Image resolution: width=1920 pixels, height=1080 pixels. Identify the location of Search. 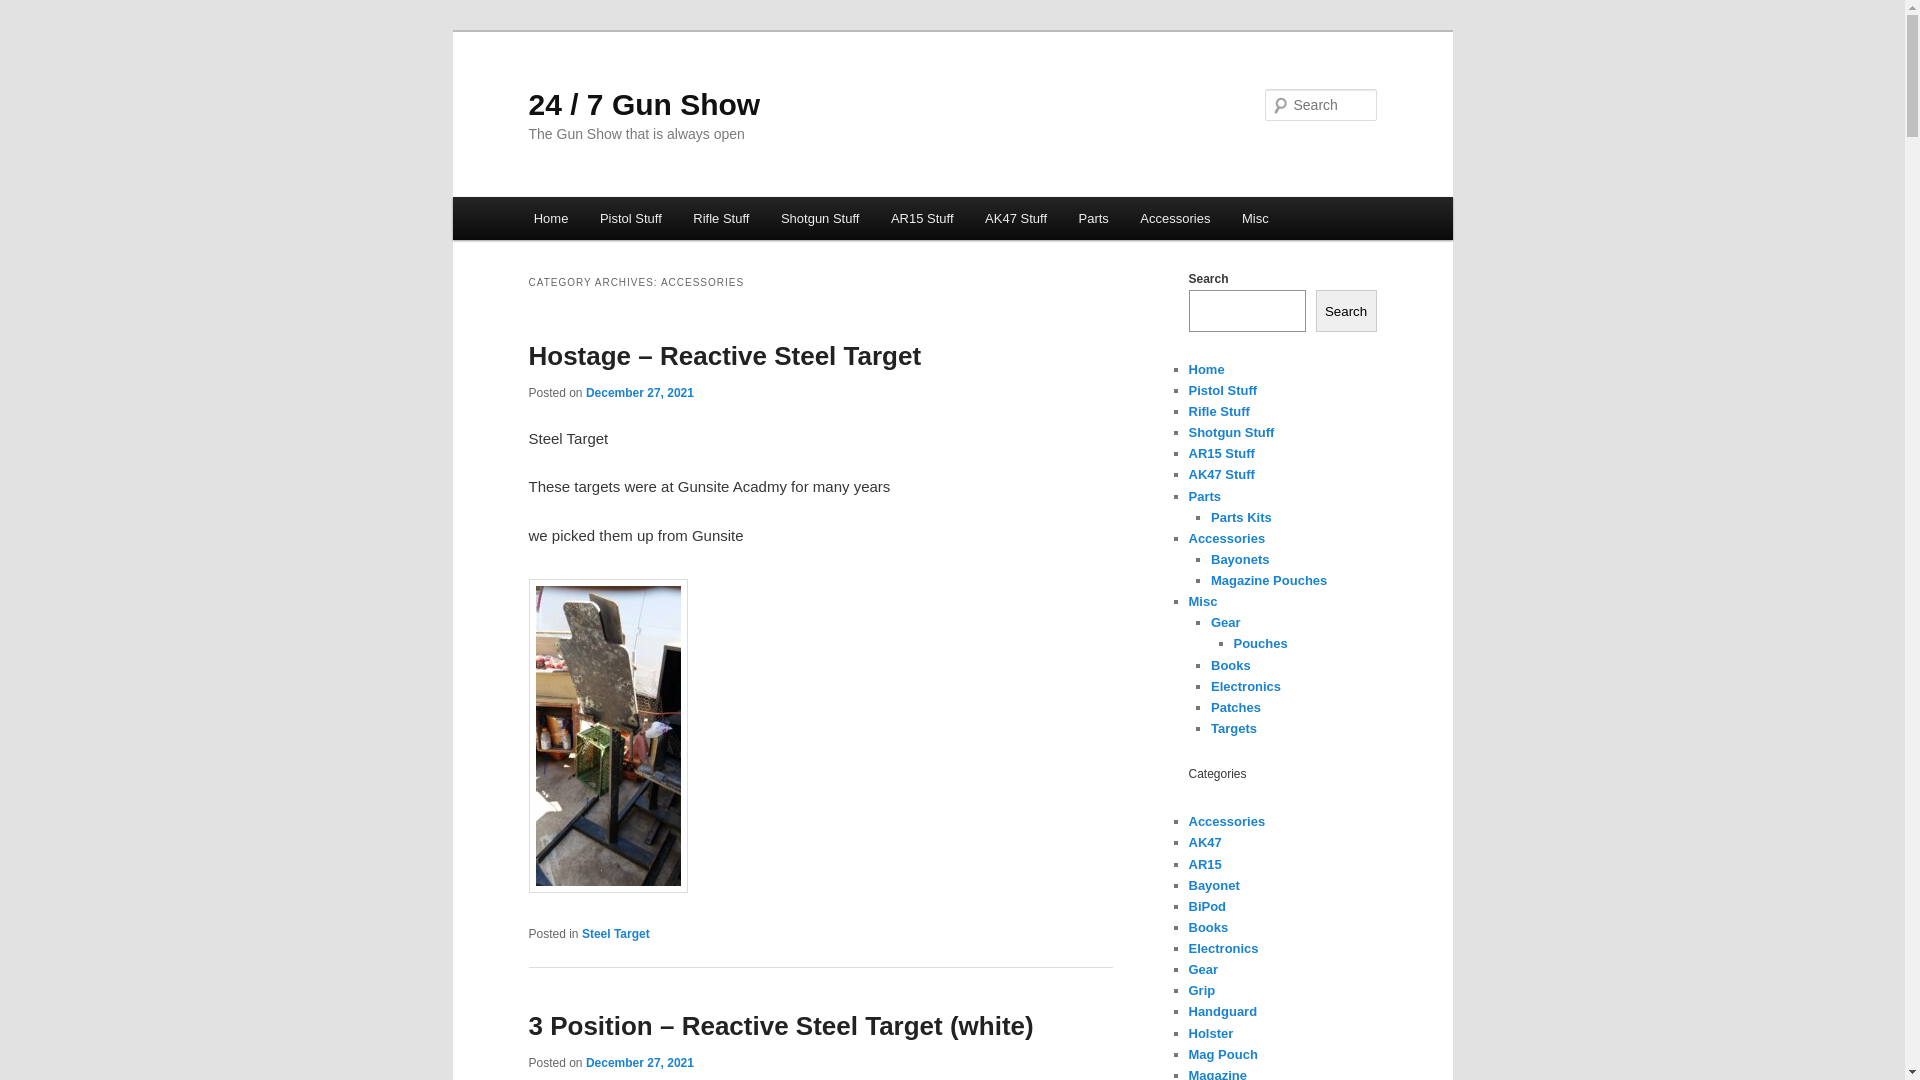
(32, 12).